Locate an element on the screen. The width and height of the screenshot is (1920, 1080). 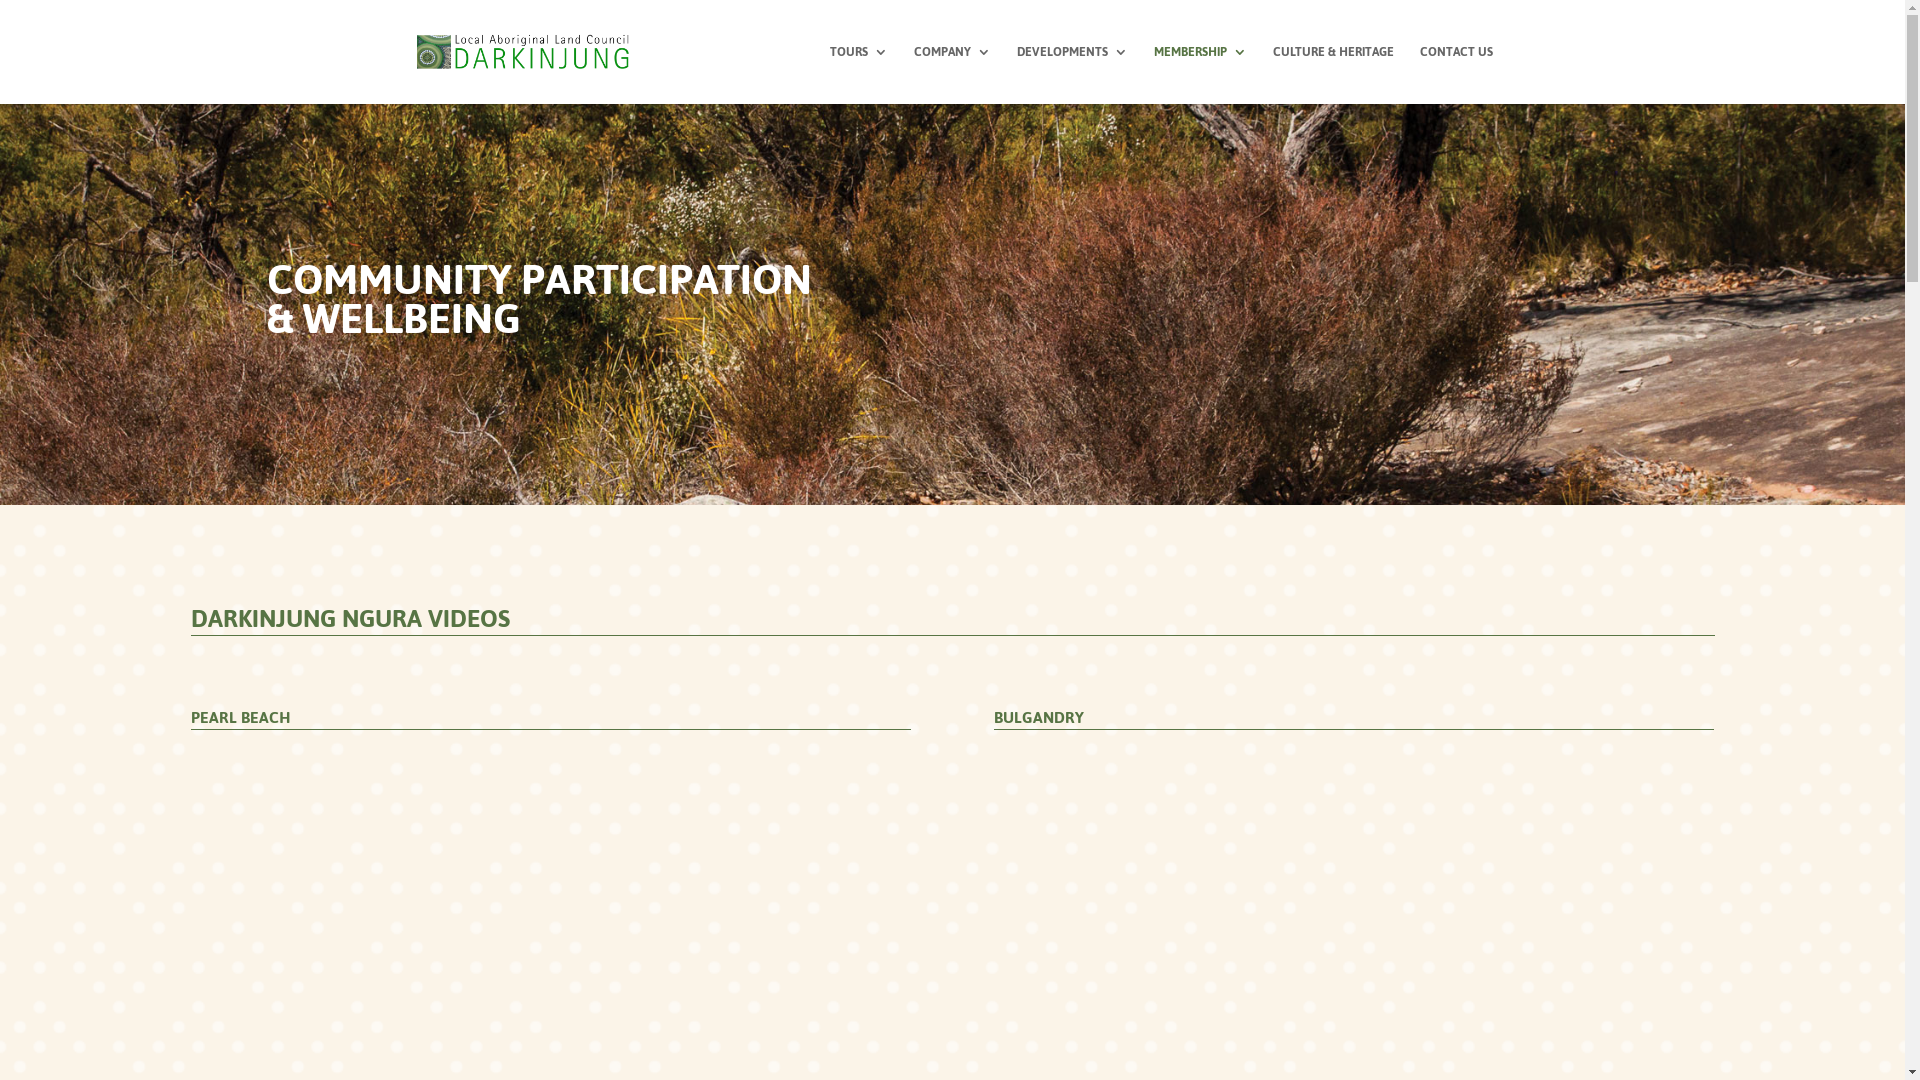
COMPANY is located at coordinates (952, 74).